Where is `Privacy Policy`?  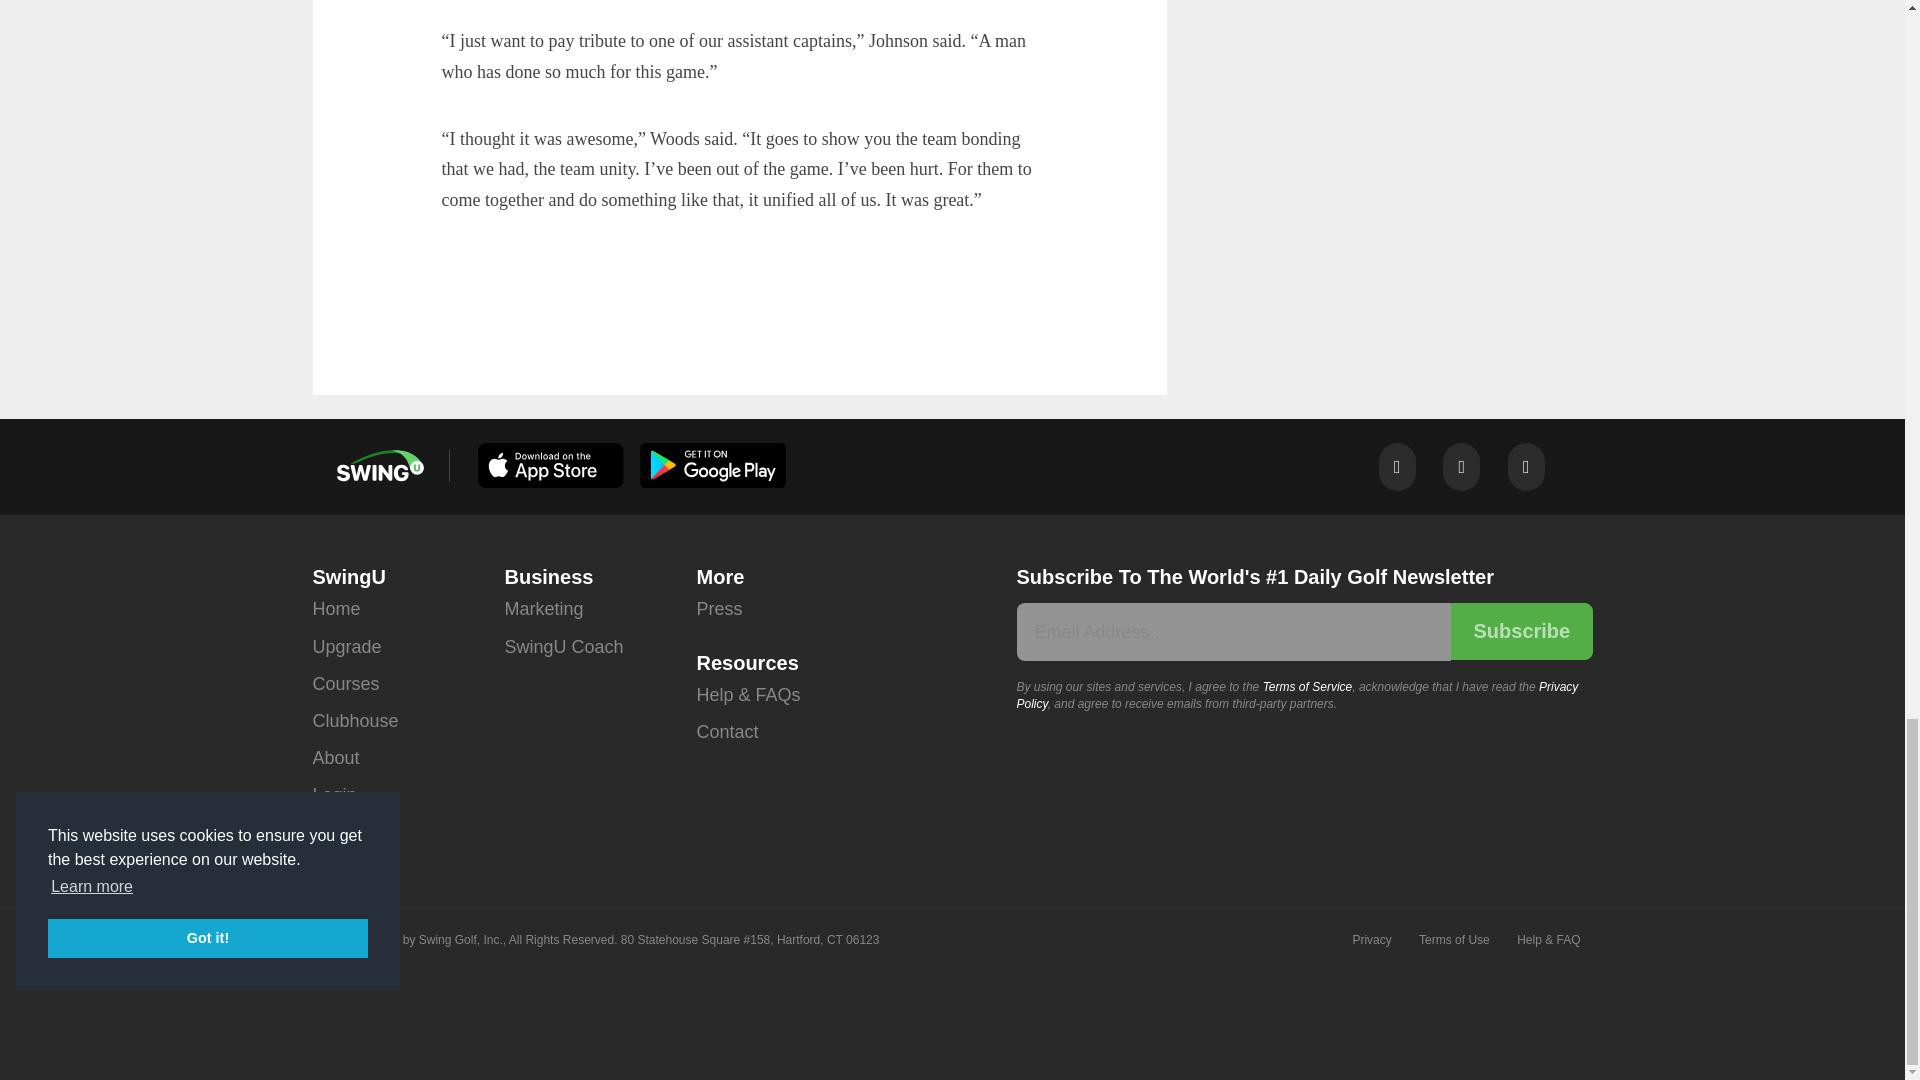 Privacy Policy is located at coordinates (1296, 695).